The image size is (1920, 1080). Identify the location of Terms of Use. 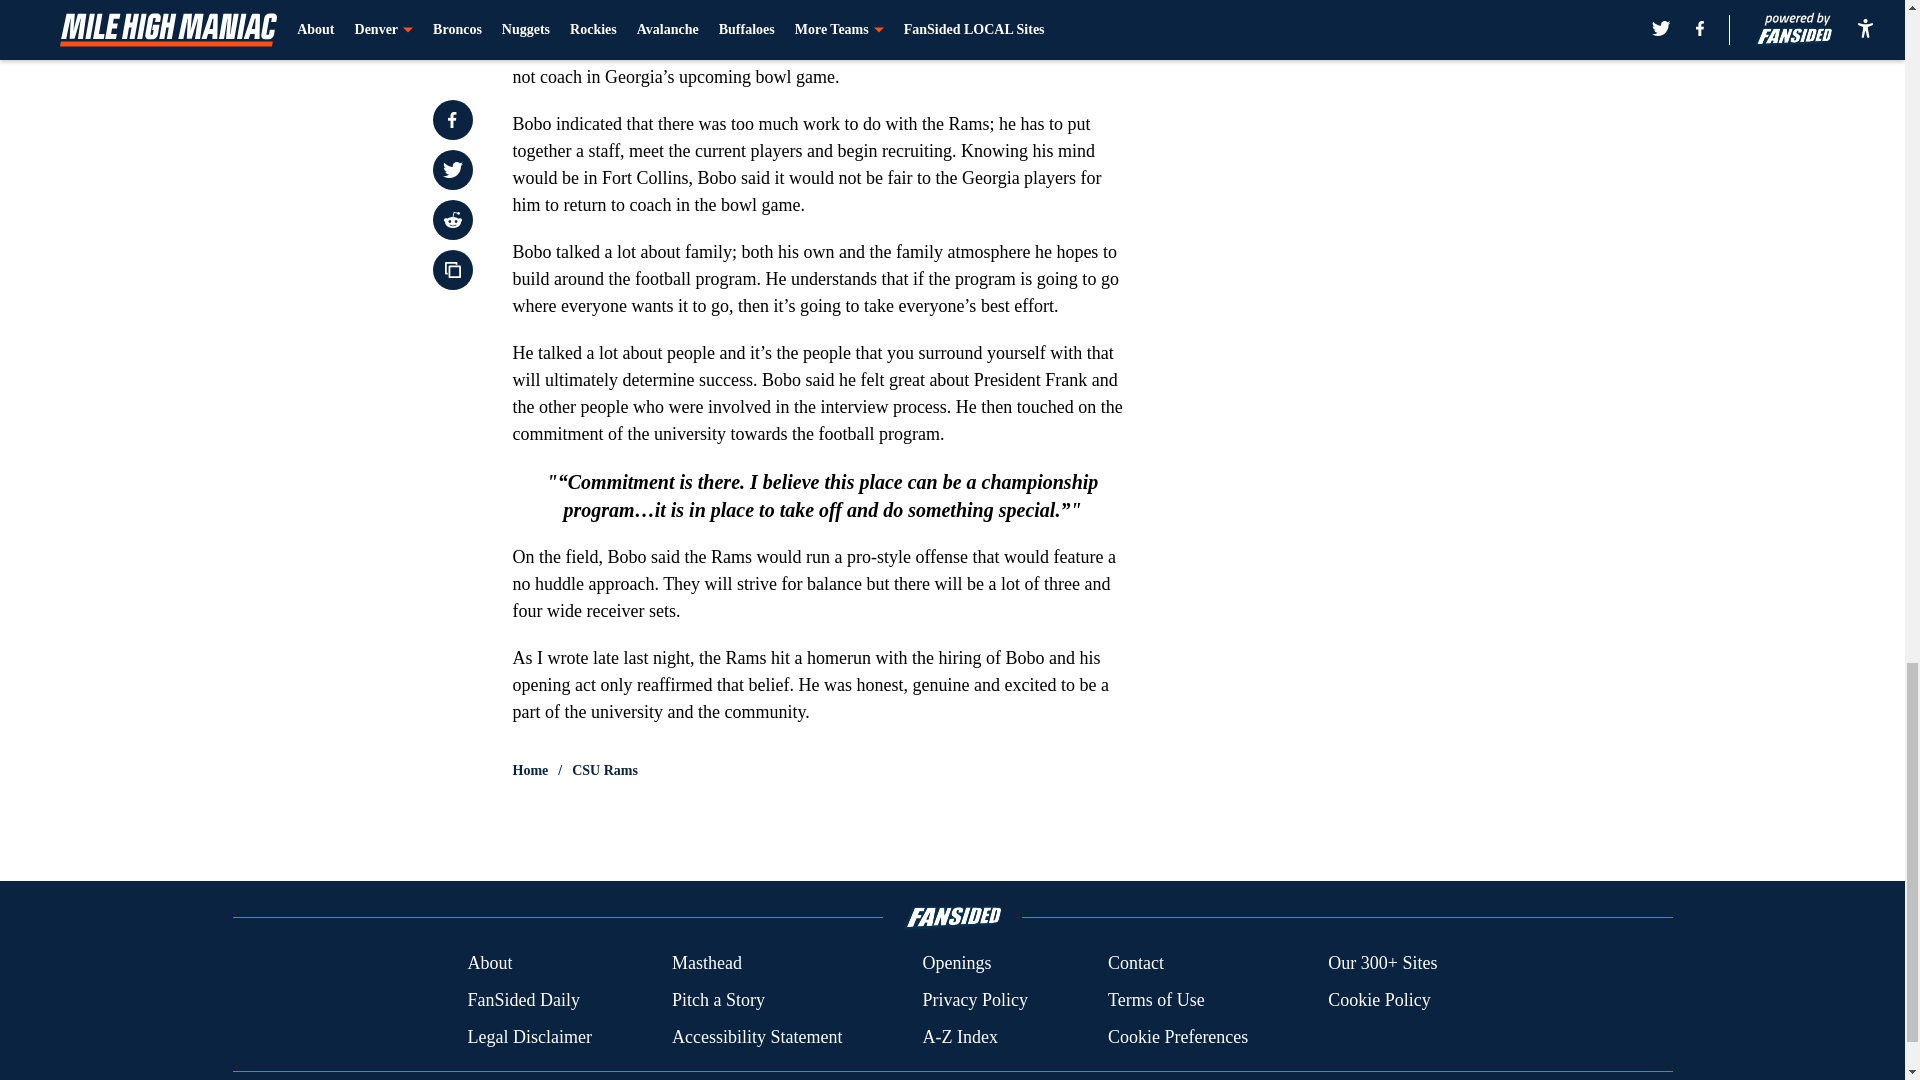
(1156, 1000).